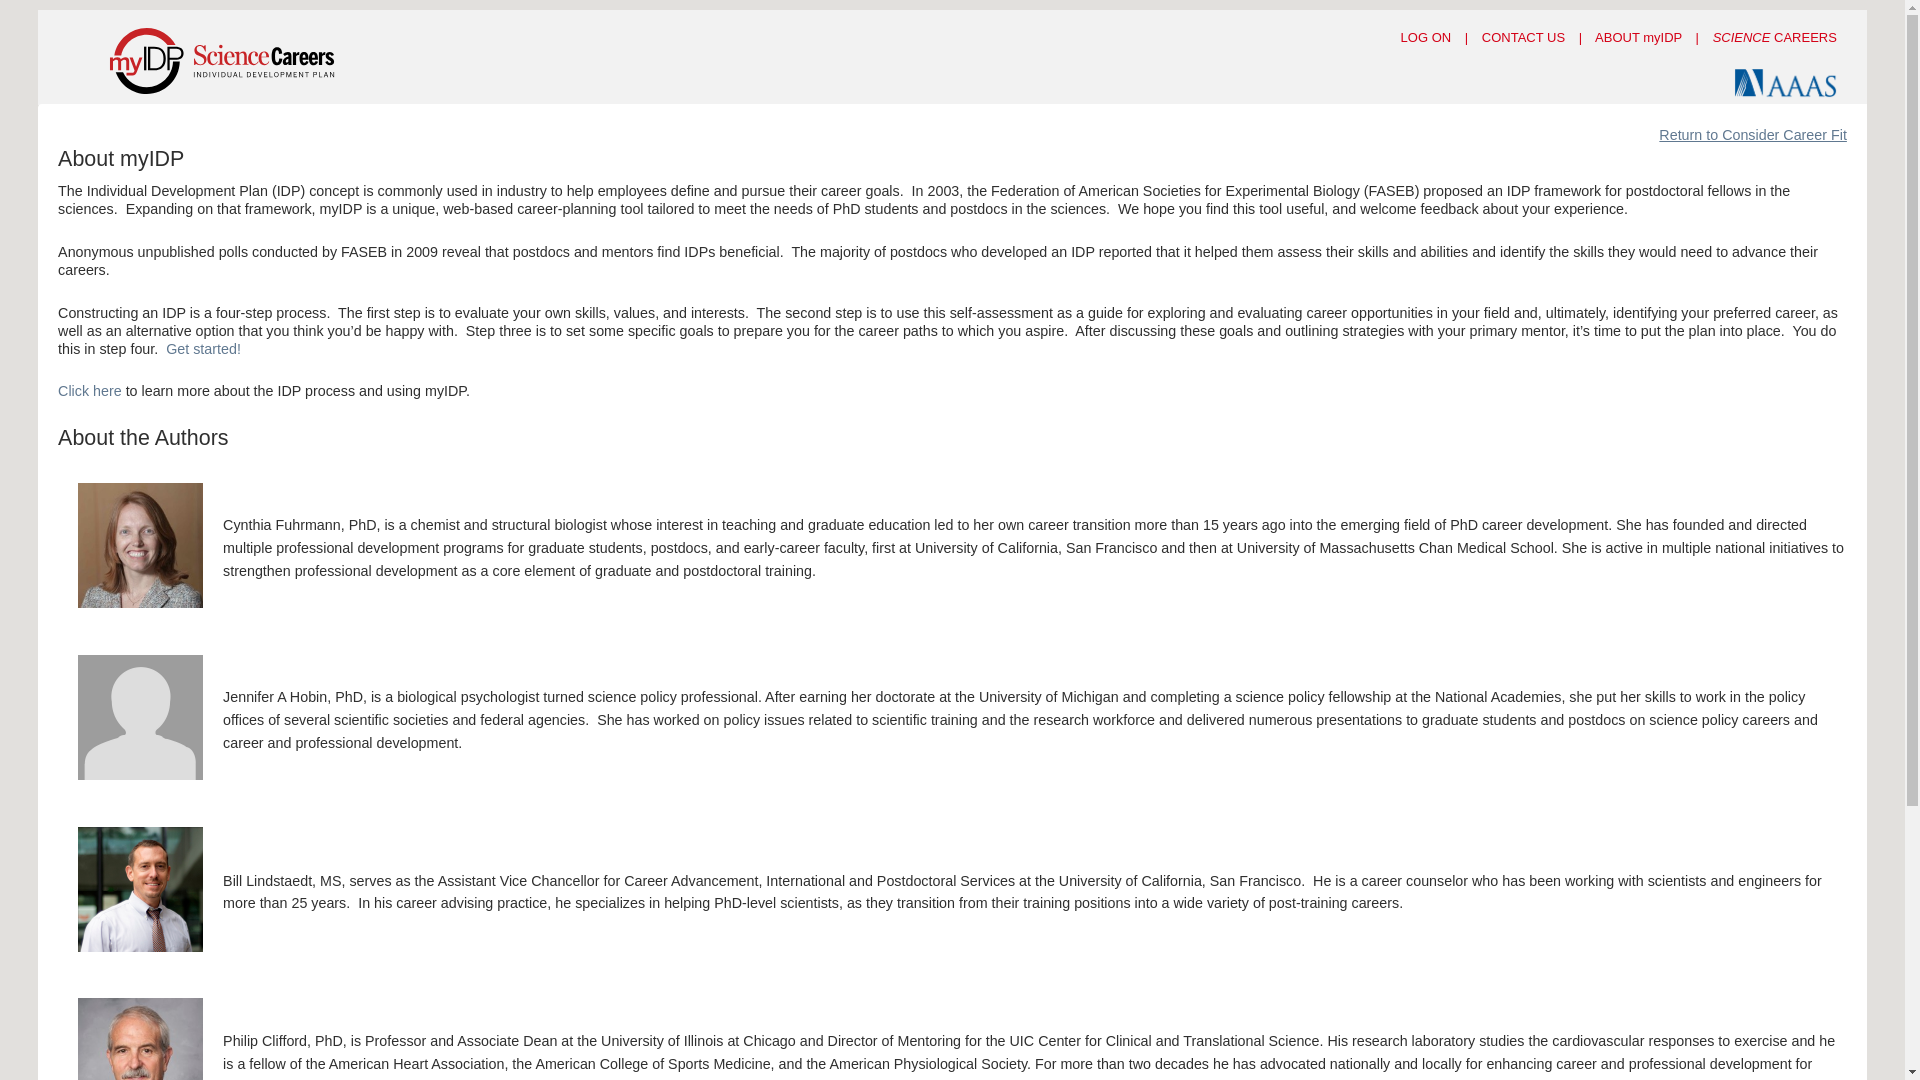 The width and height of the screenshot is (1920, 1080). Describe the element at coordinates (1774, 38) in the screenshot. I see `SCIENCE CAREERS` at that location.